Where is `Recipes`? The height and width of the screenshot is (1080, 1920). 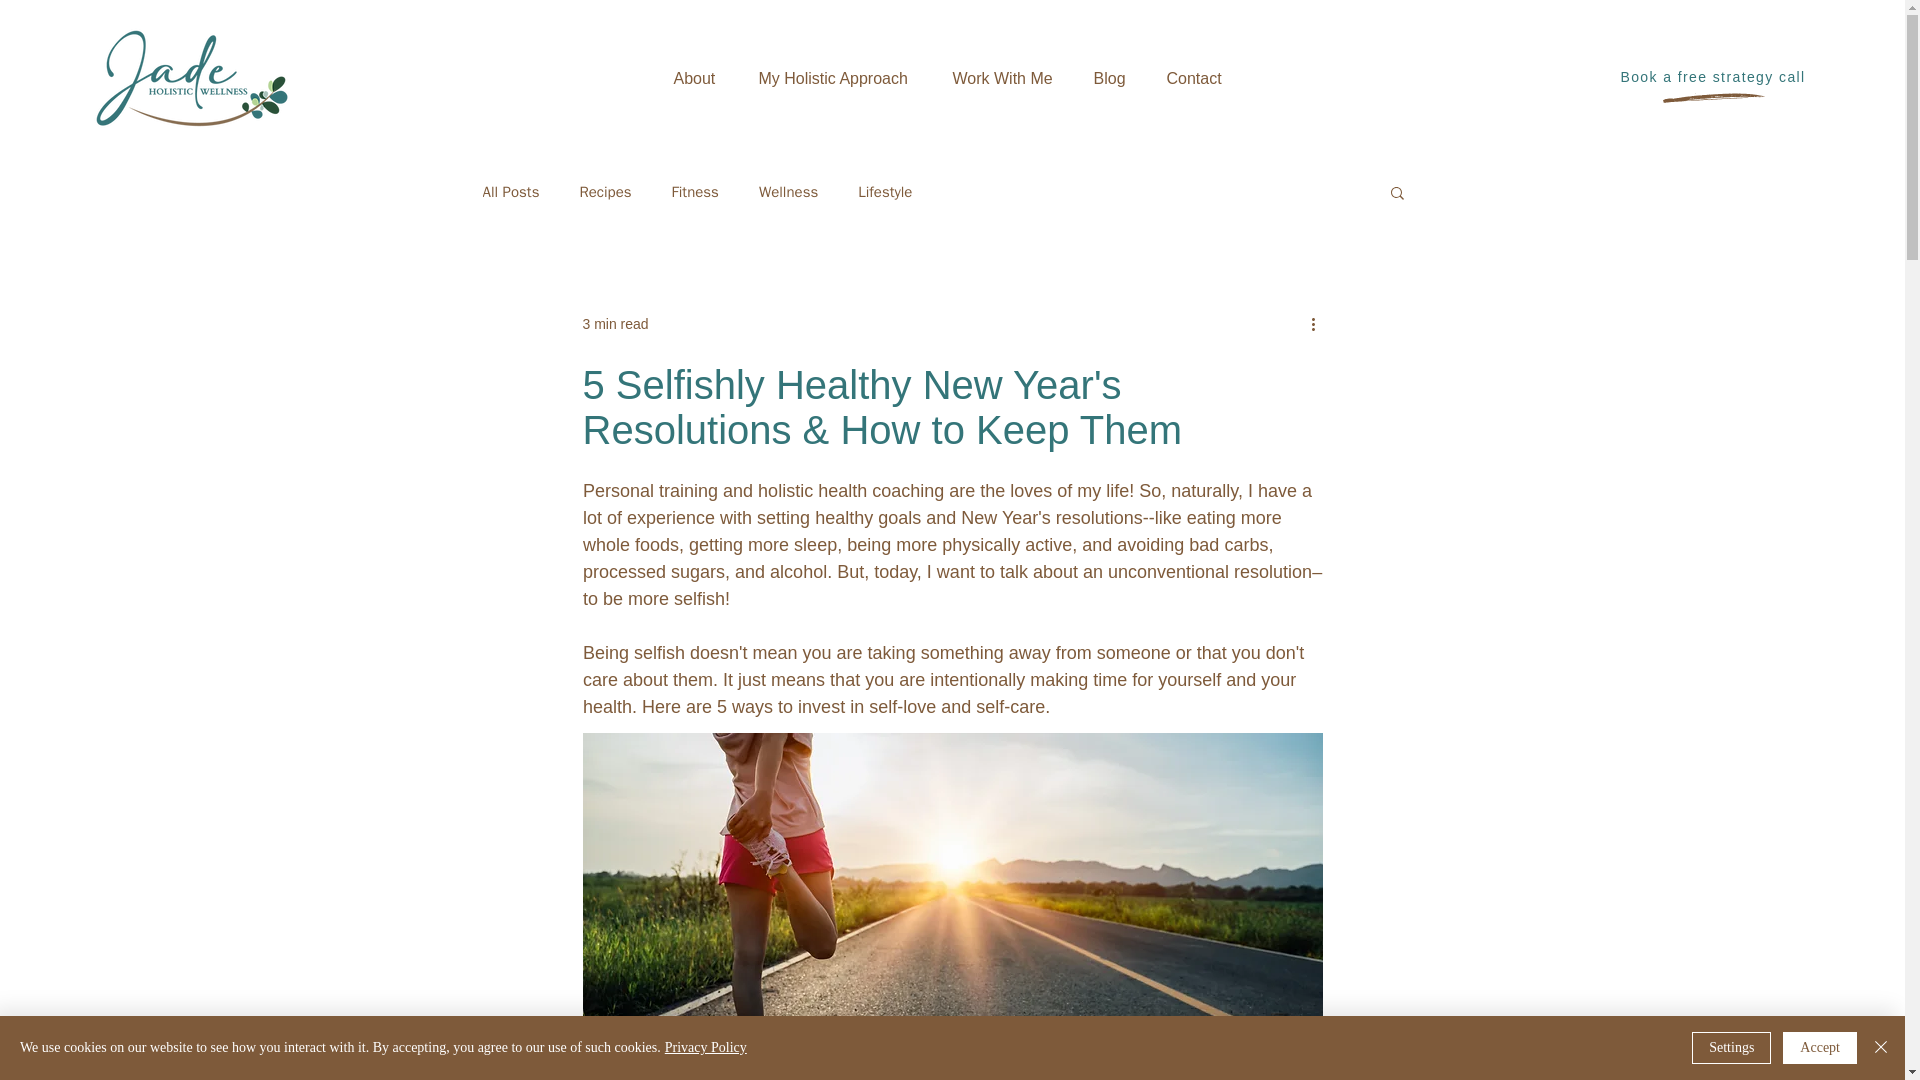
Recipes is located at coordinates (605, 191).